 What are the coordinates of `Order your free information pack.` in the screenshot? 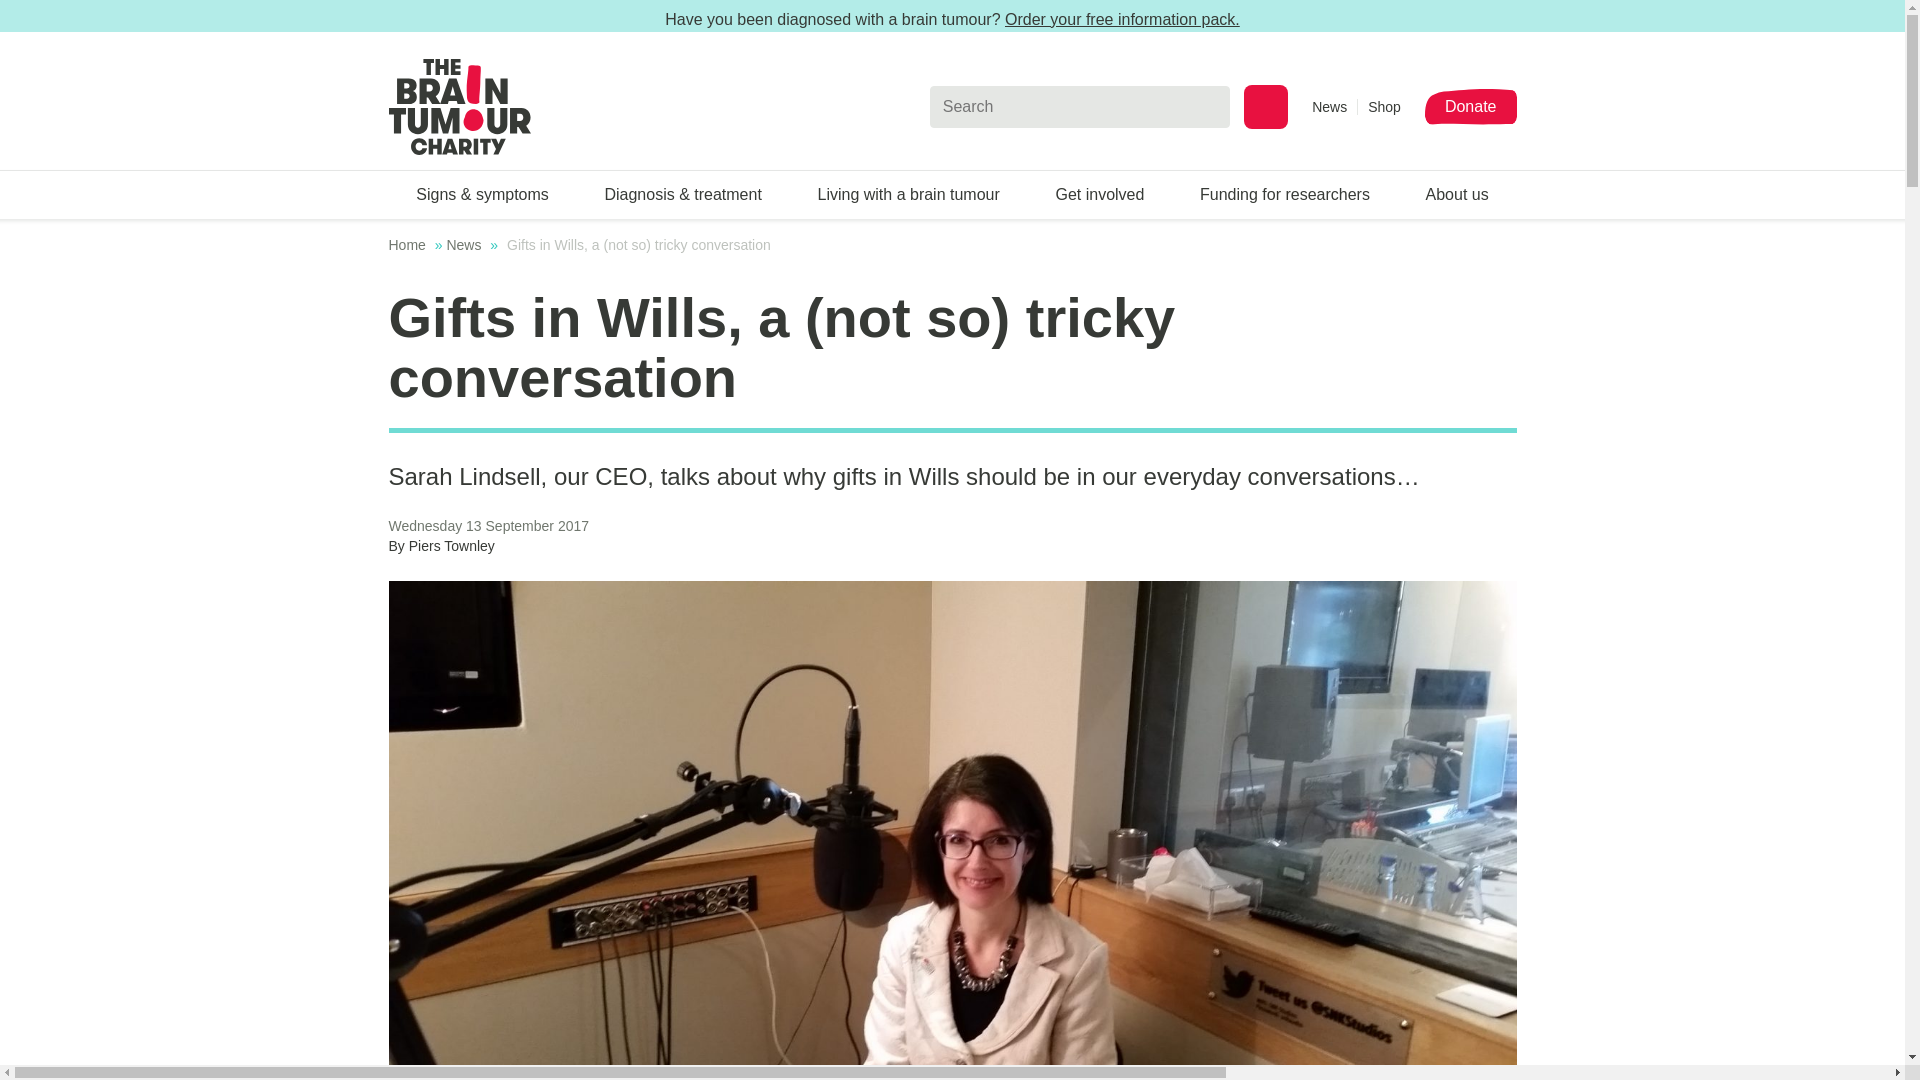 It's located at (1122, 19).